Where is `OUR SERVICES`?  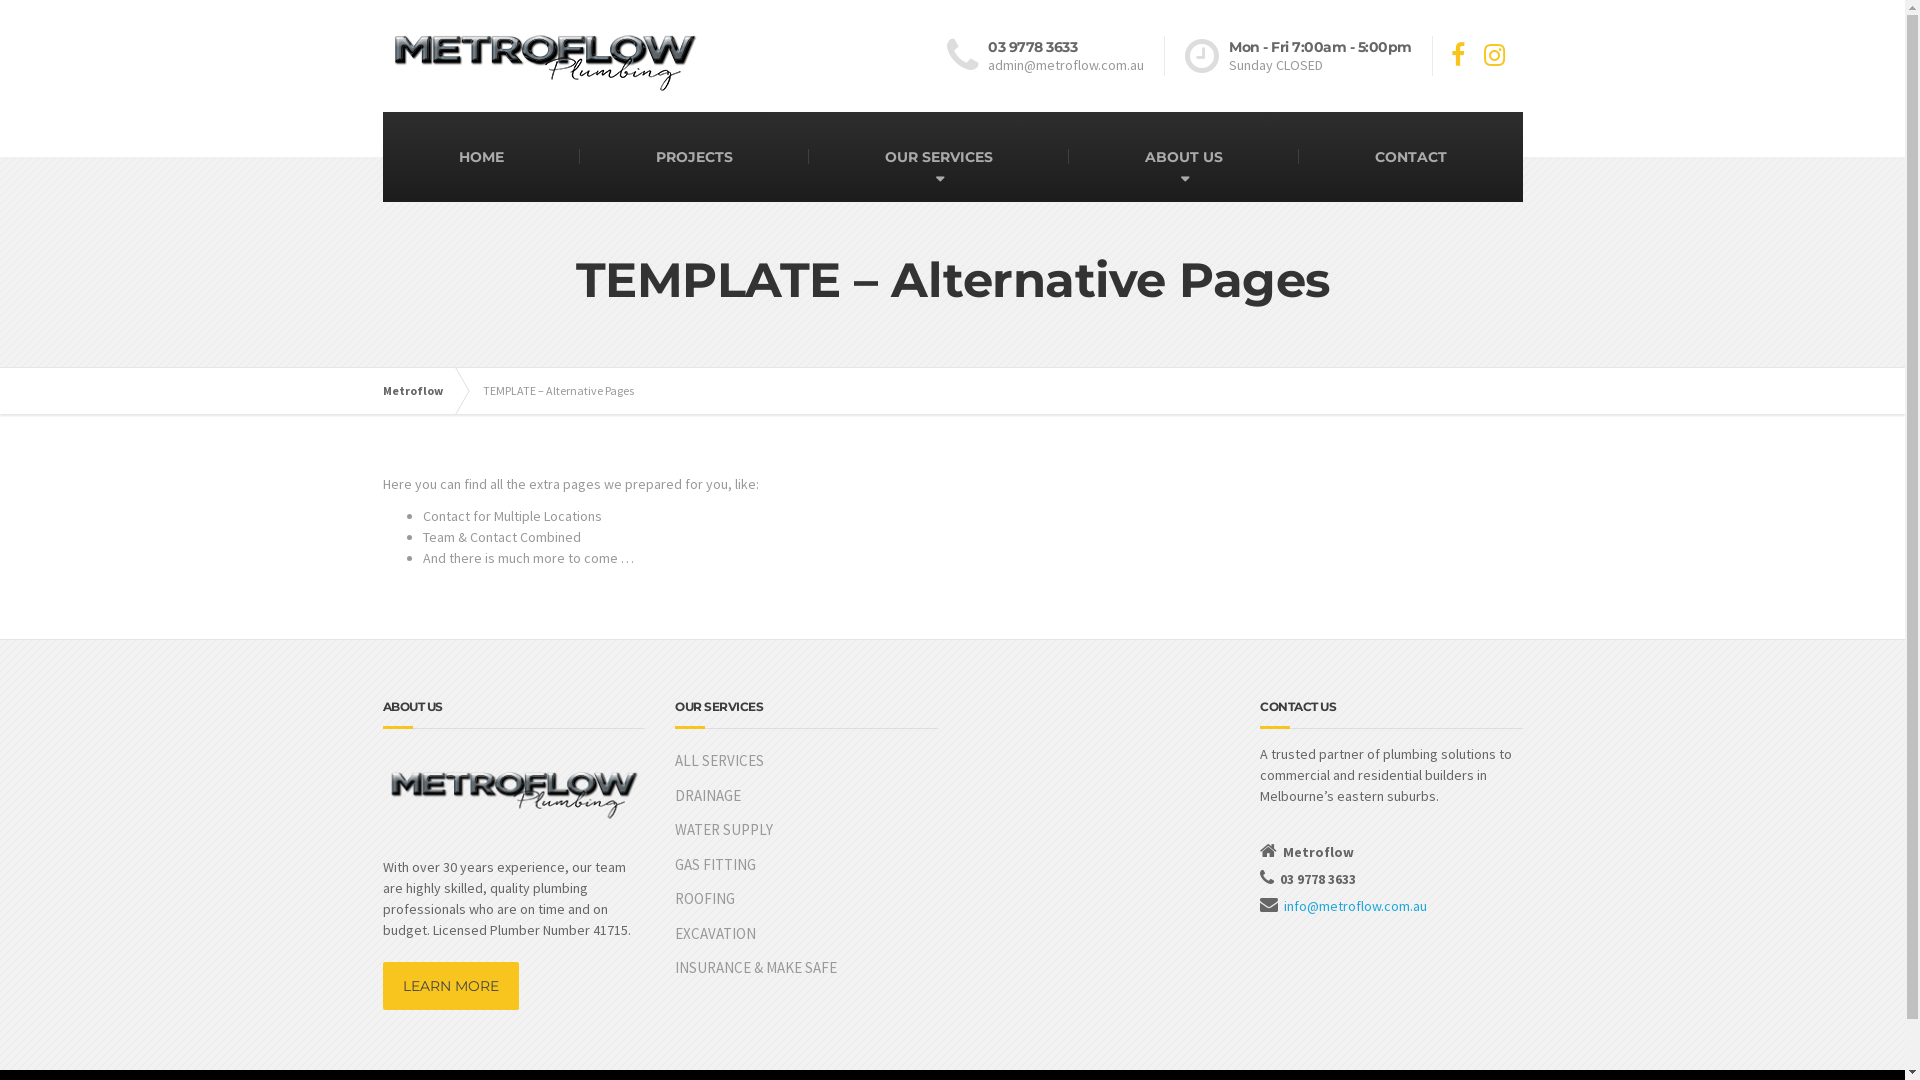 OUR SERVICES is located at coordinates (938, 157).